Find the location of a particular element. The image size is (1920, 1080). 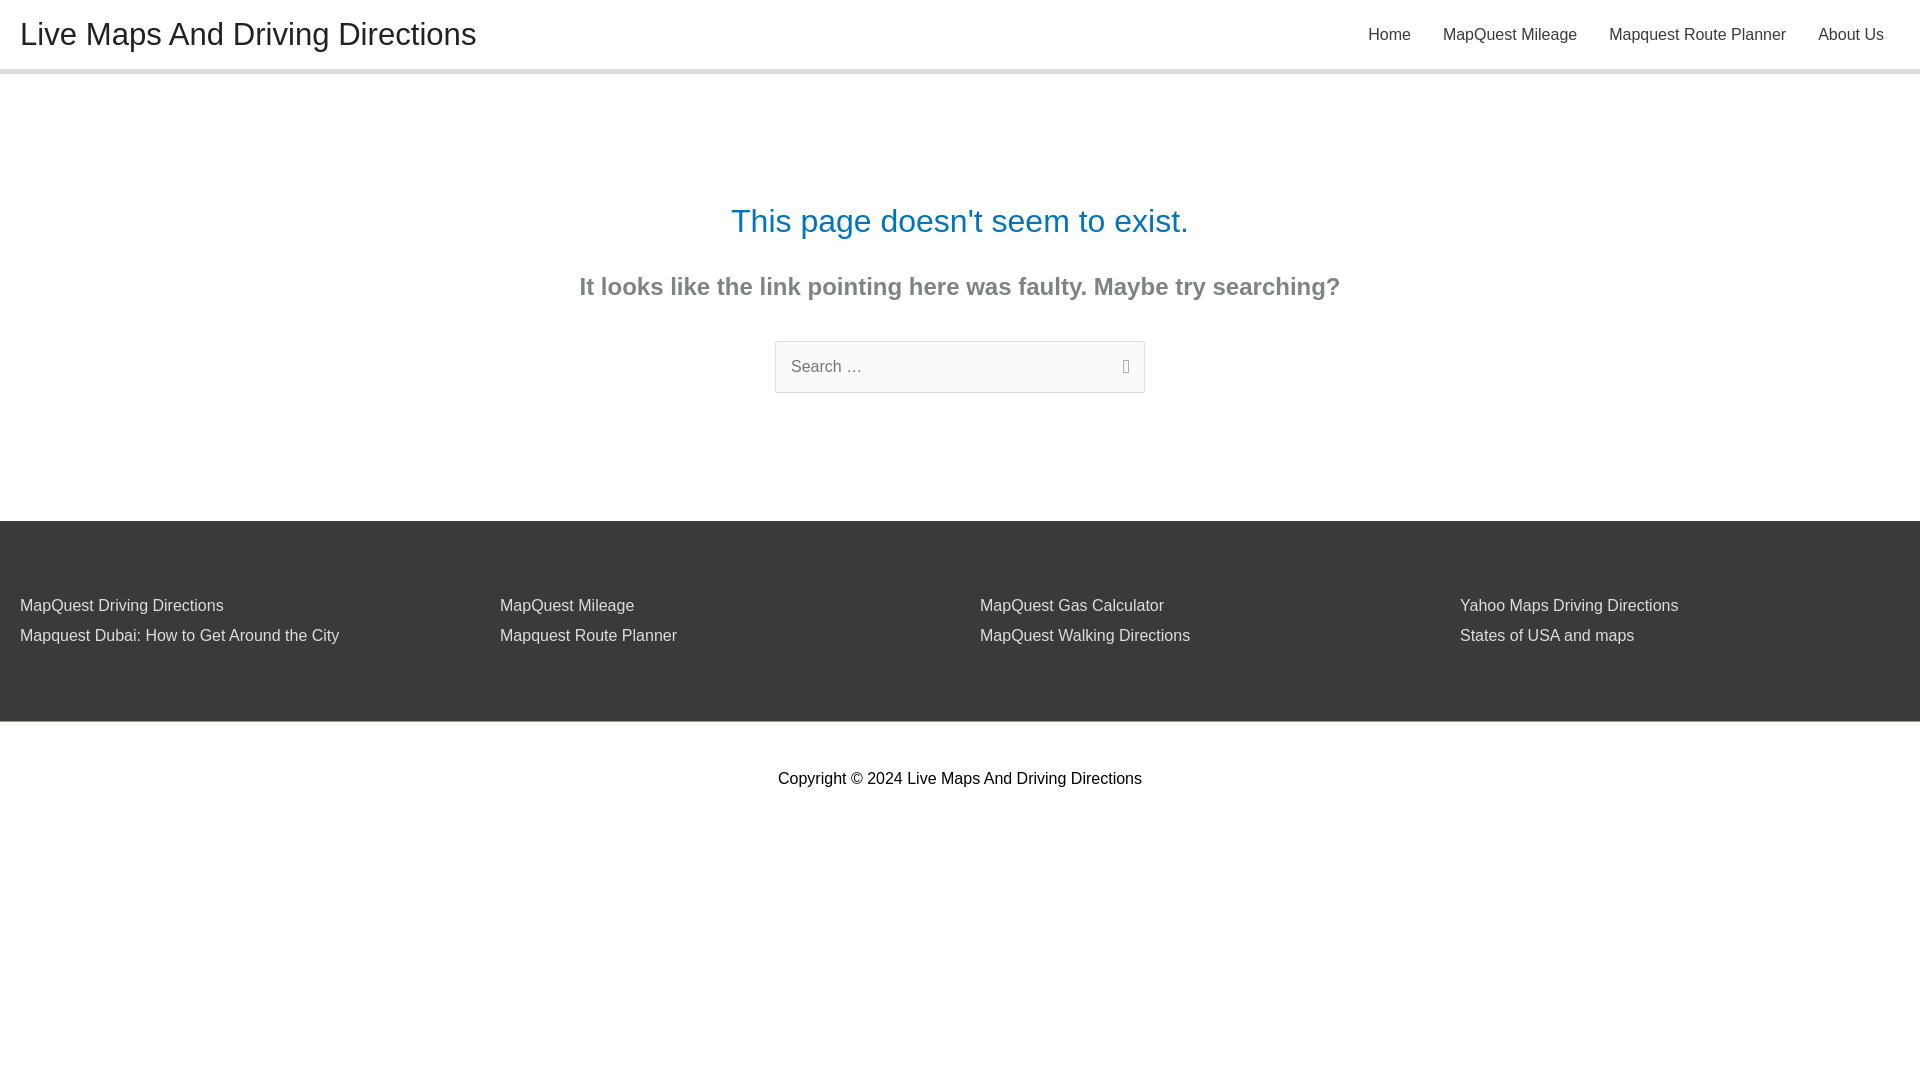

maps is located at coordinates (1614, 635).